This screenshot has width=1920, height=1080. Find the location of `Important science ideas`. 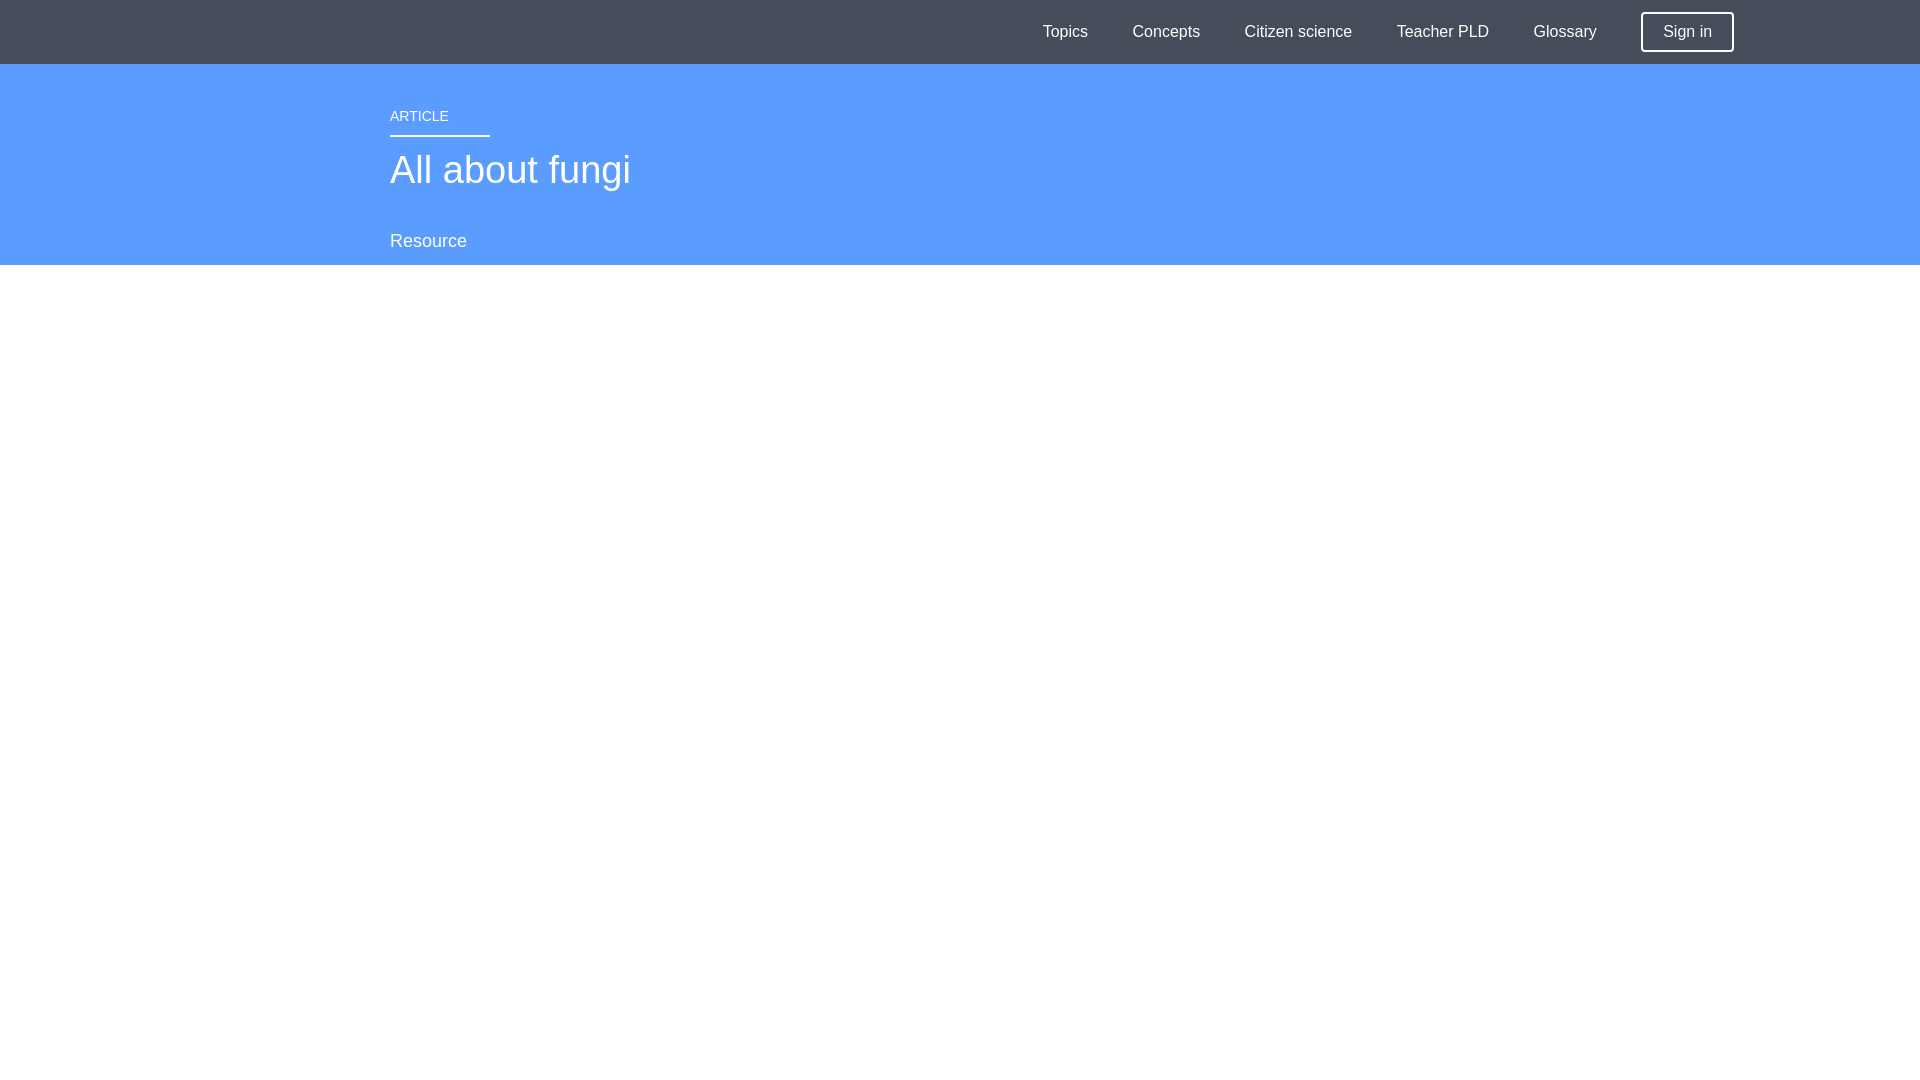

Important science ideas is located at coordinates (1166, 32).